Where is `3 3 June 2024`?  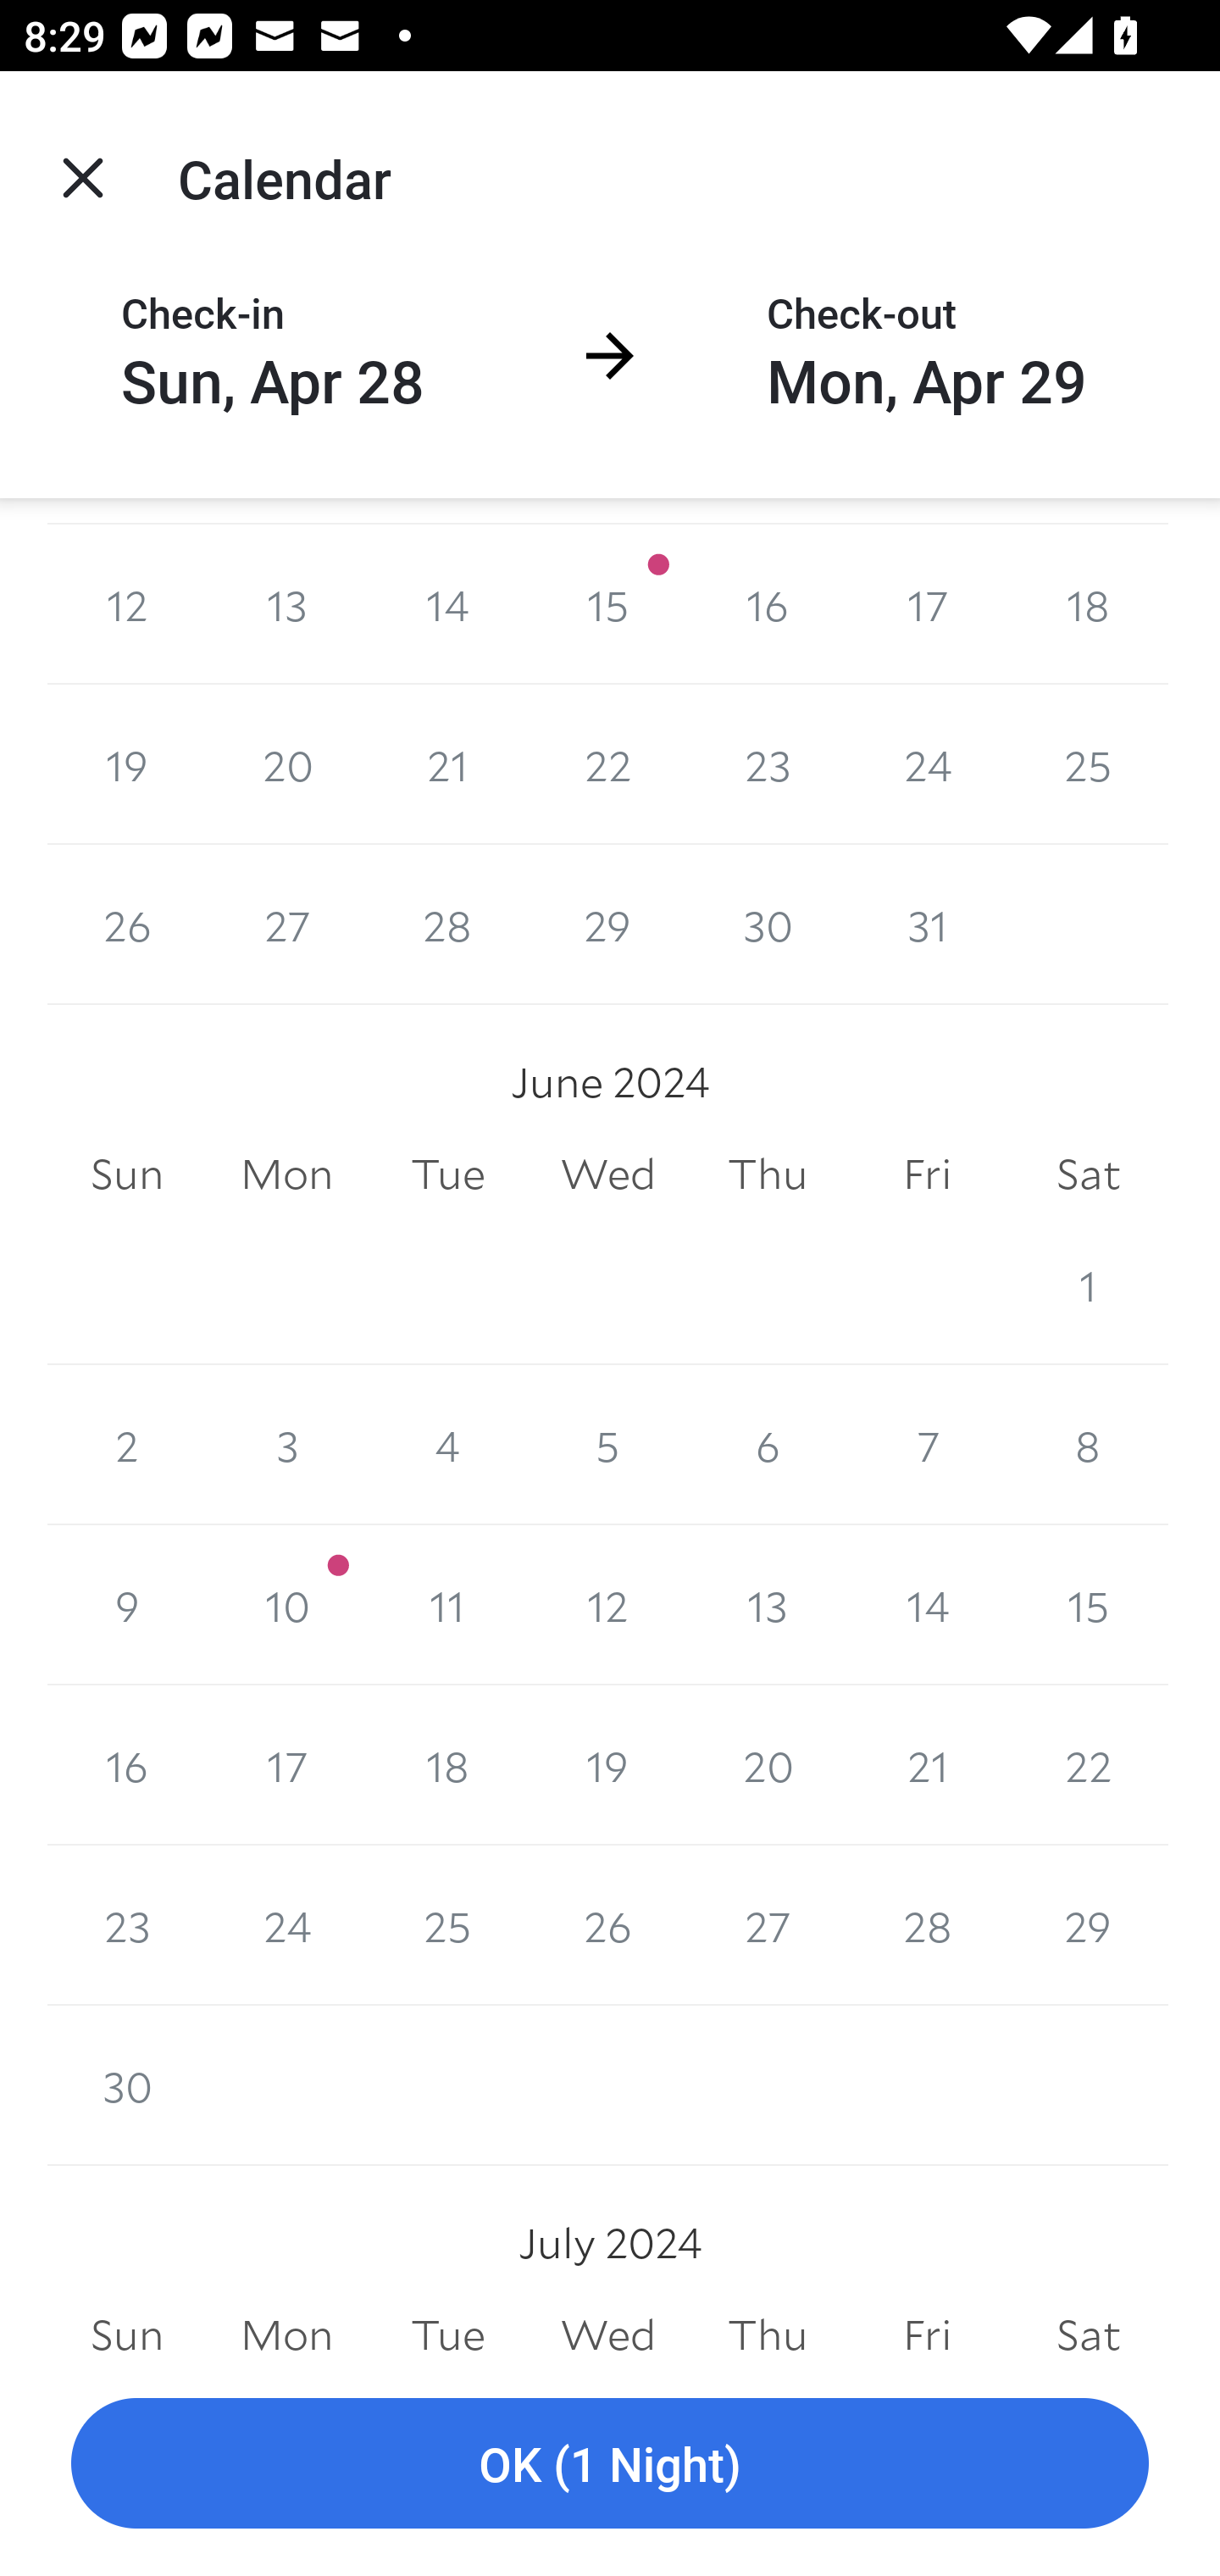
3 3 June 2024 is located at coordinates (286, 1445).